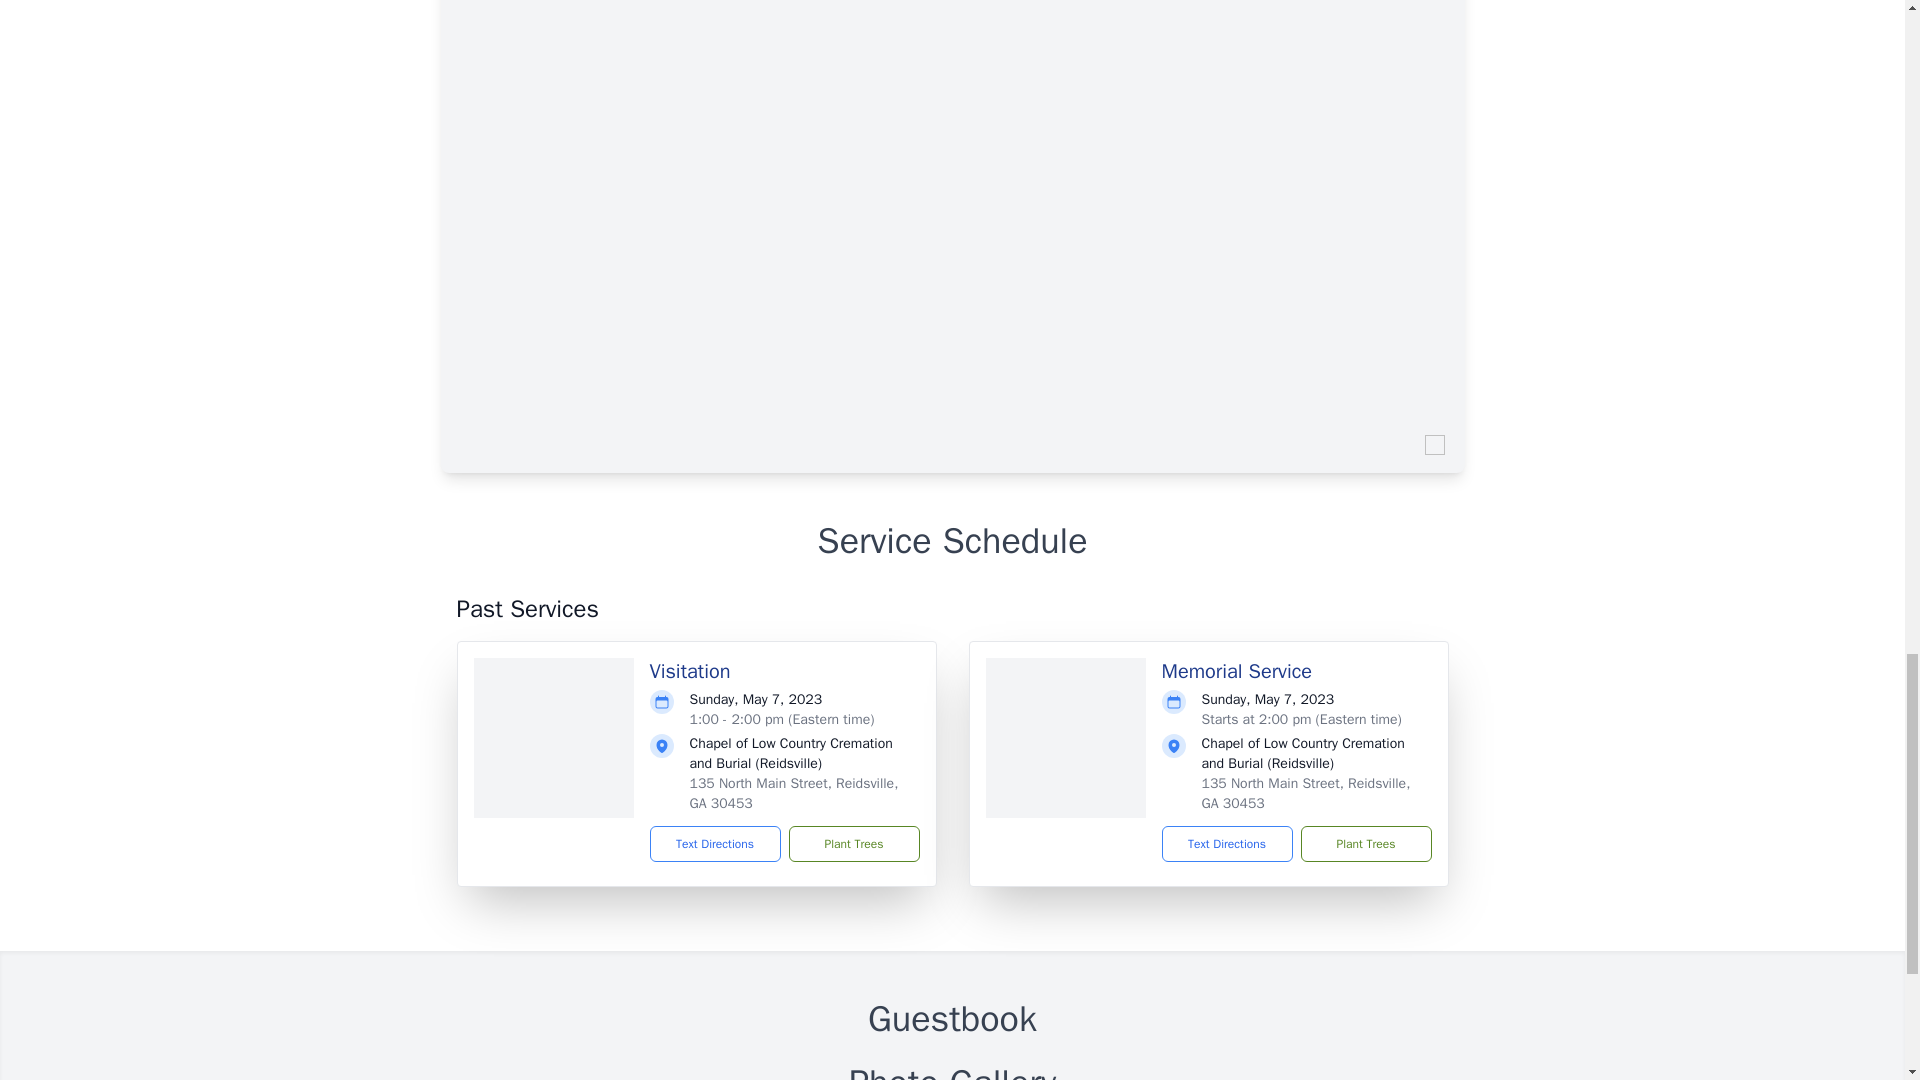 Image resolution: width=1920 pixels, height=1080 pixels. What do you see at coordinates (794, 794) in the screenshot?
I see `135 North Main Street, Reidsville, GA 30453` at bounding box center [794, 794].